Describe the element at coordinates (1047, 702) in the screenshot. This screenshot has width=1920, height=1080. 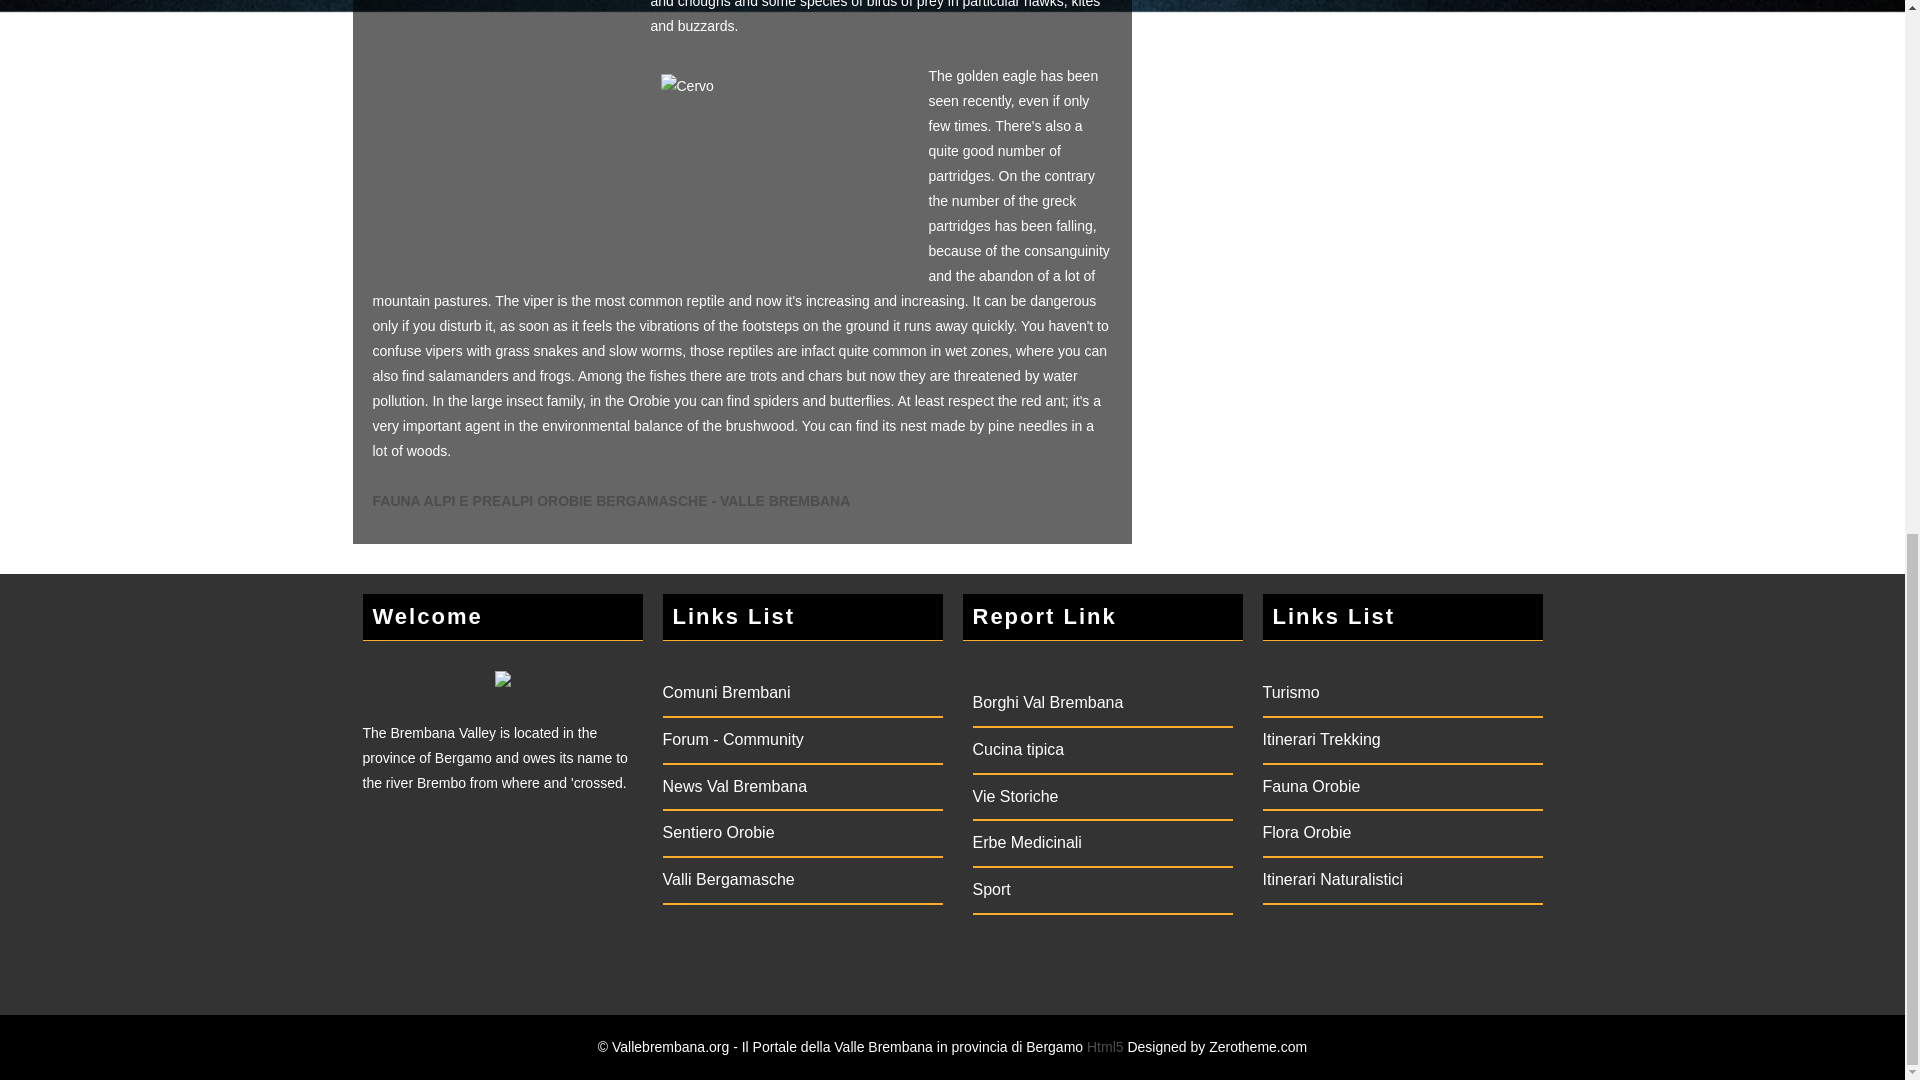
I see `Borghi Val Brembana` at that location.